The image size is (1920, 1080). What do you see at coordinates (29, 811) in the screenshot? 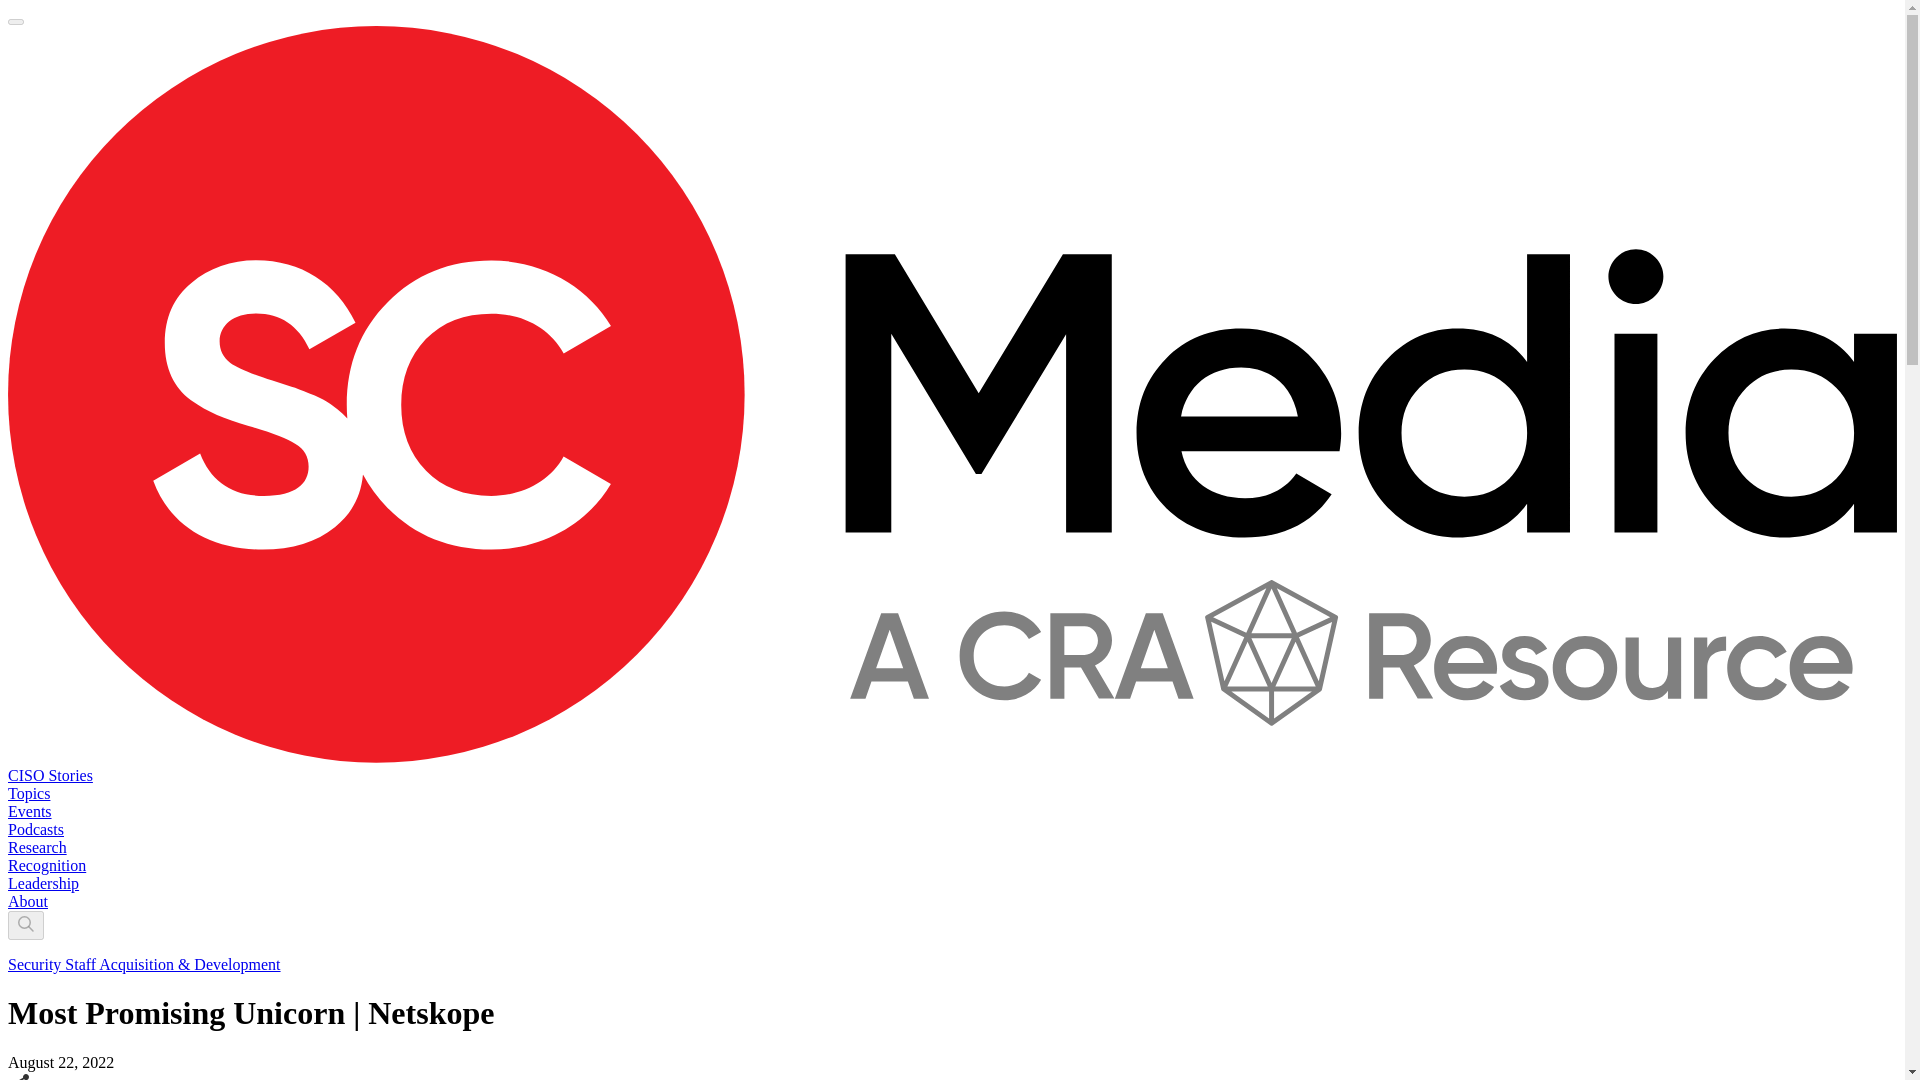
I see `Events` at bounding box center [29, 811].